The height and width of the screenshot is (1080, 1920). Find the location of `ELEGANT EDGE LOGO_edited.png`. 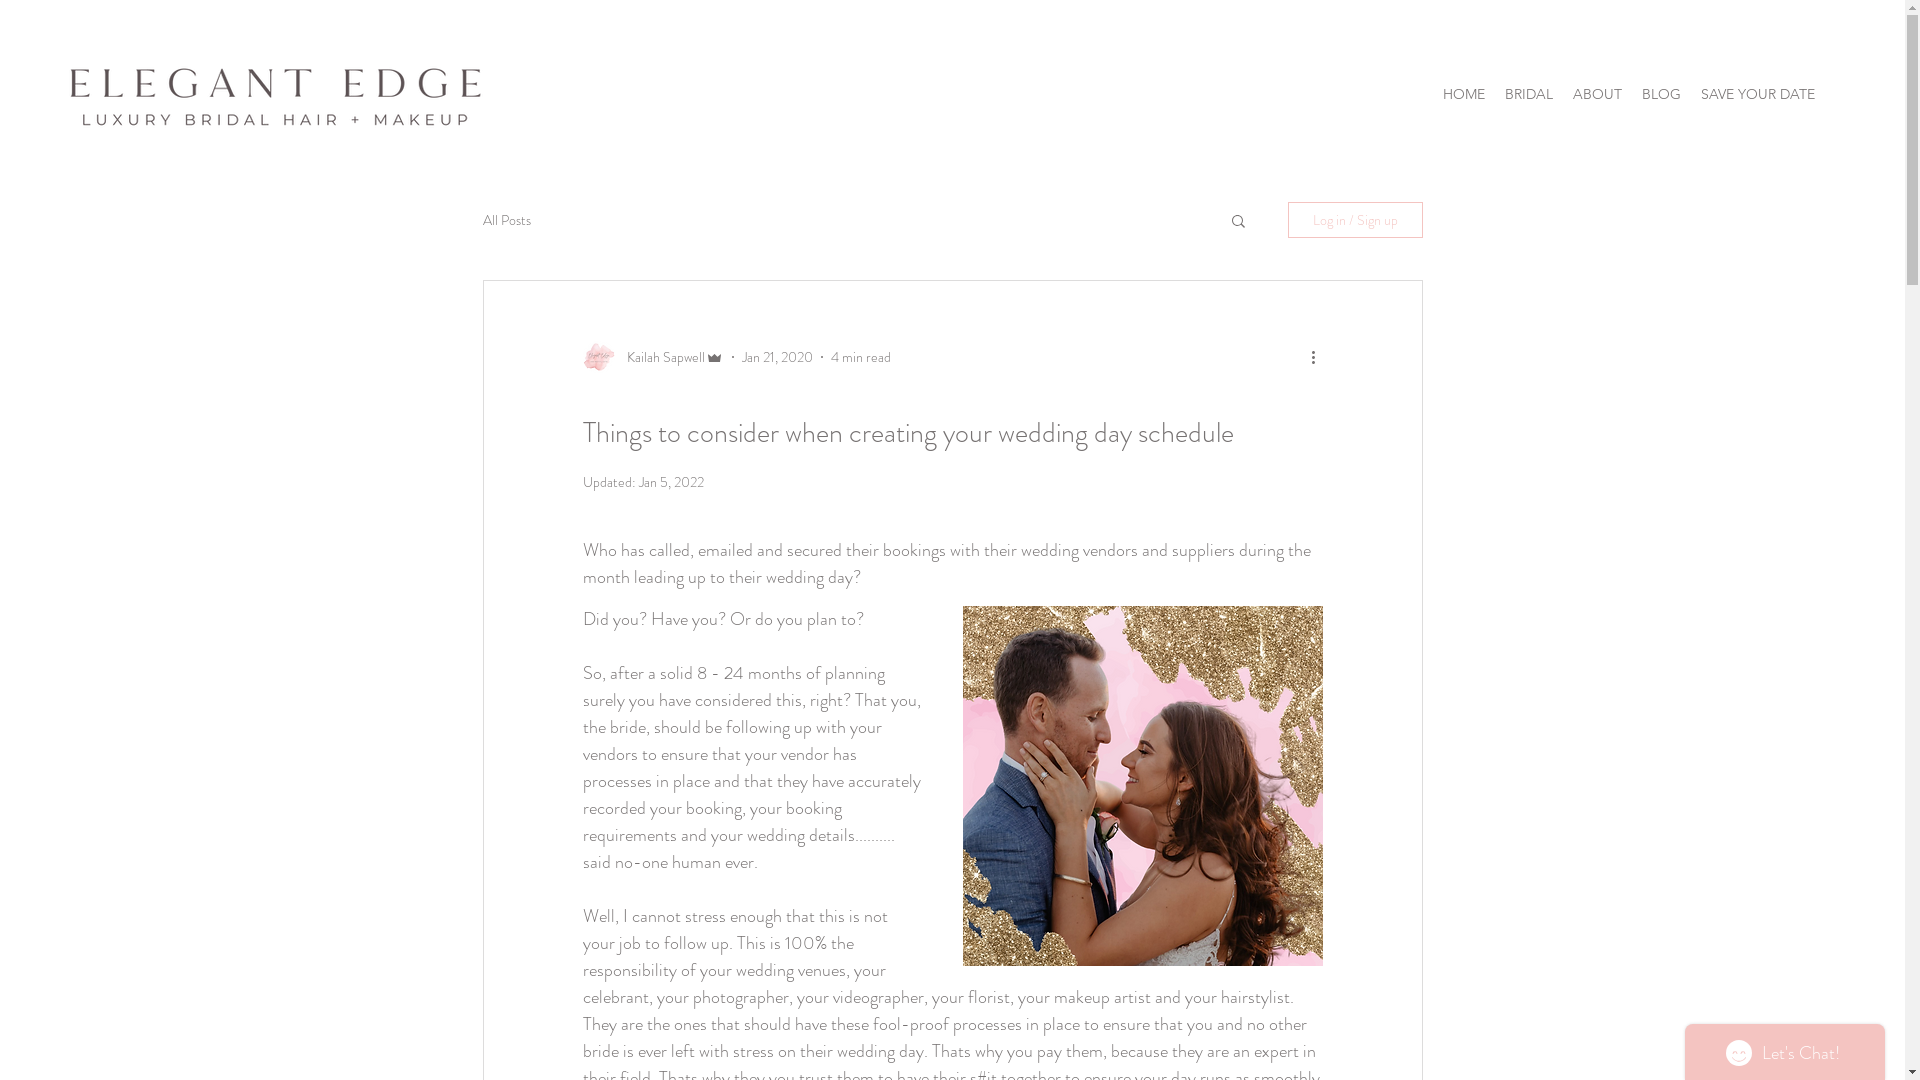

ELEGANT EDGE LOGO_edited.png is located at coordinates (280, 96).